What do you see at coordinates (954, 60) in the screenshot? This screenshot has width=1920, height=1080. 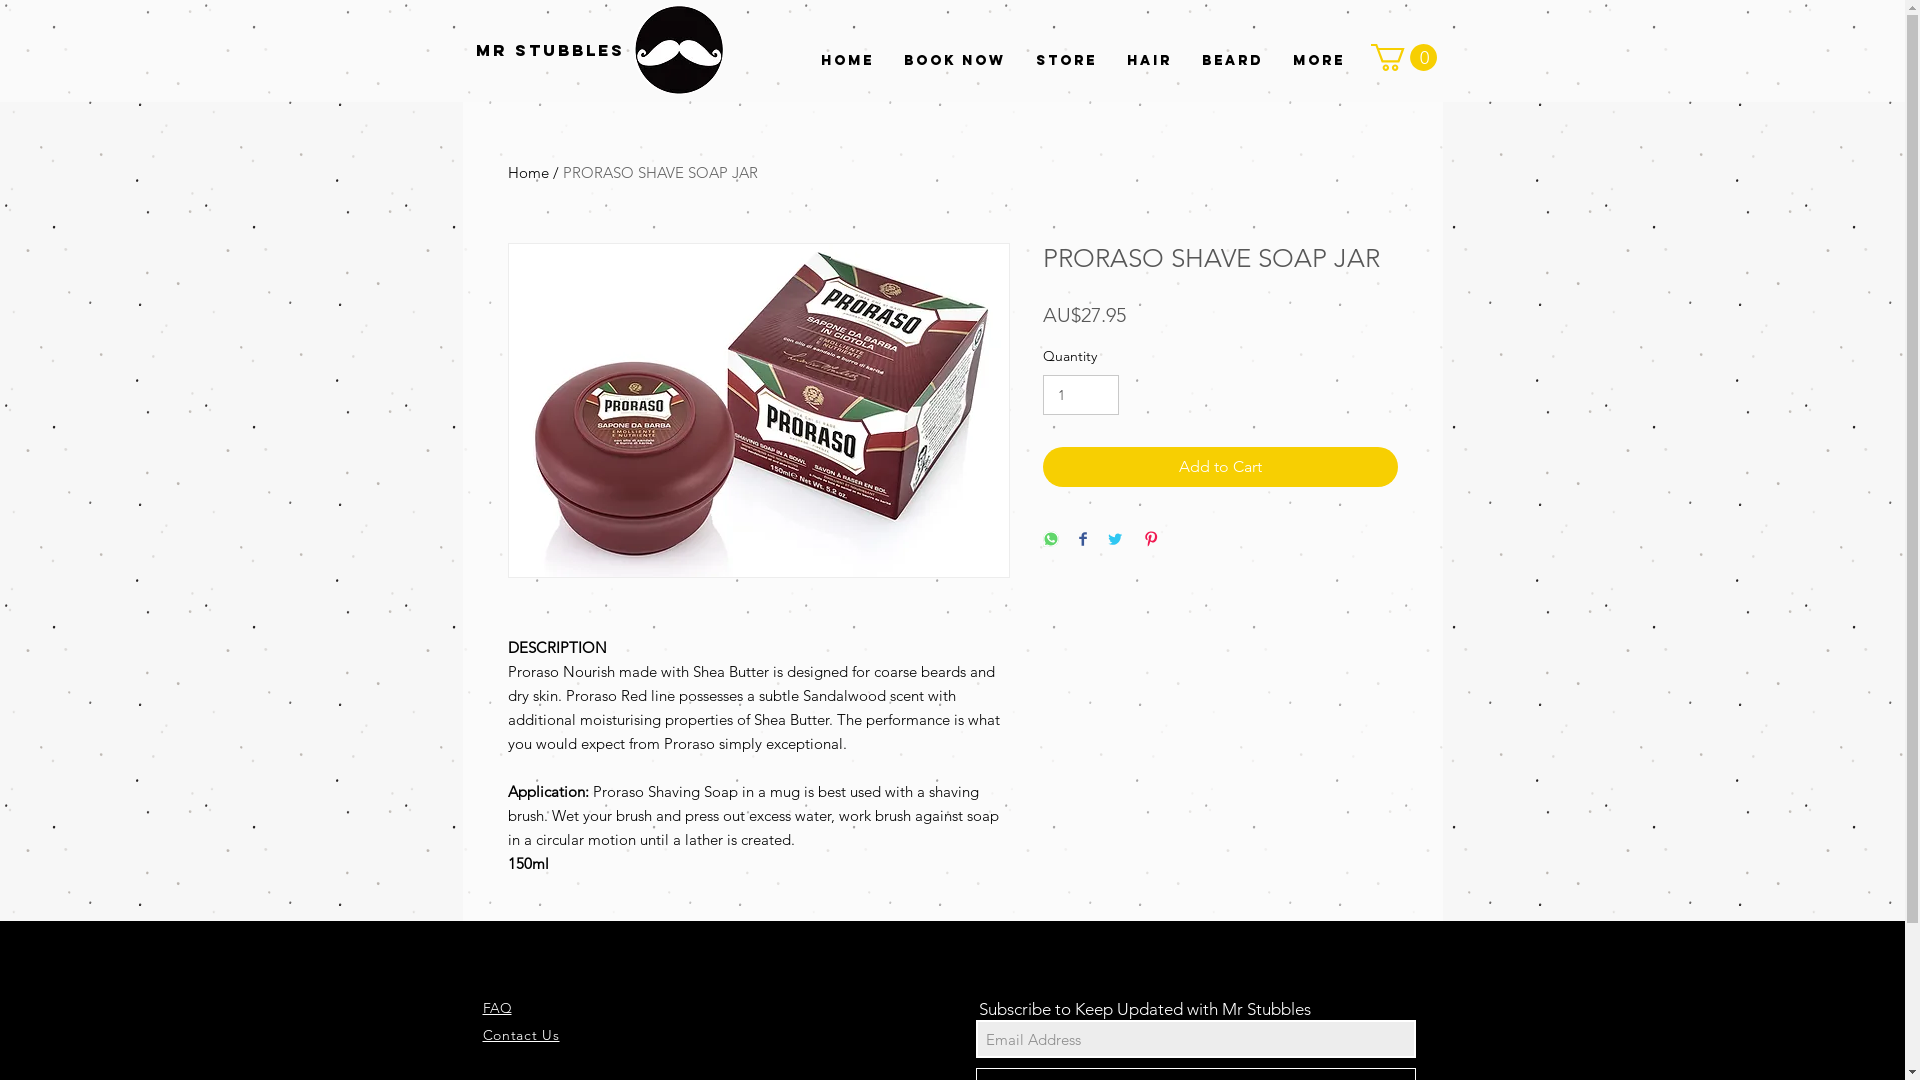 I see `BOOK NOW` at bounding box center [954, 60].